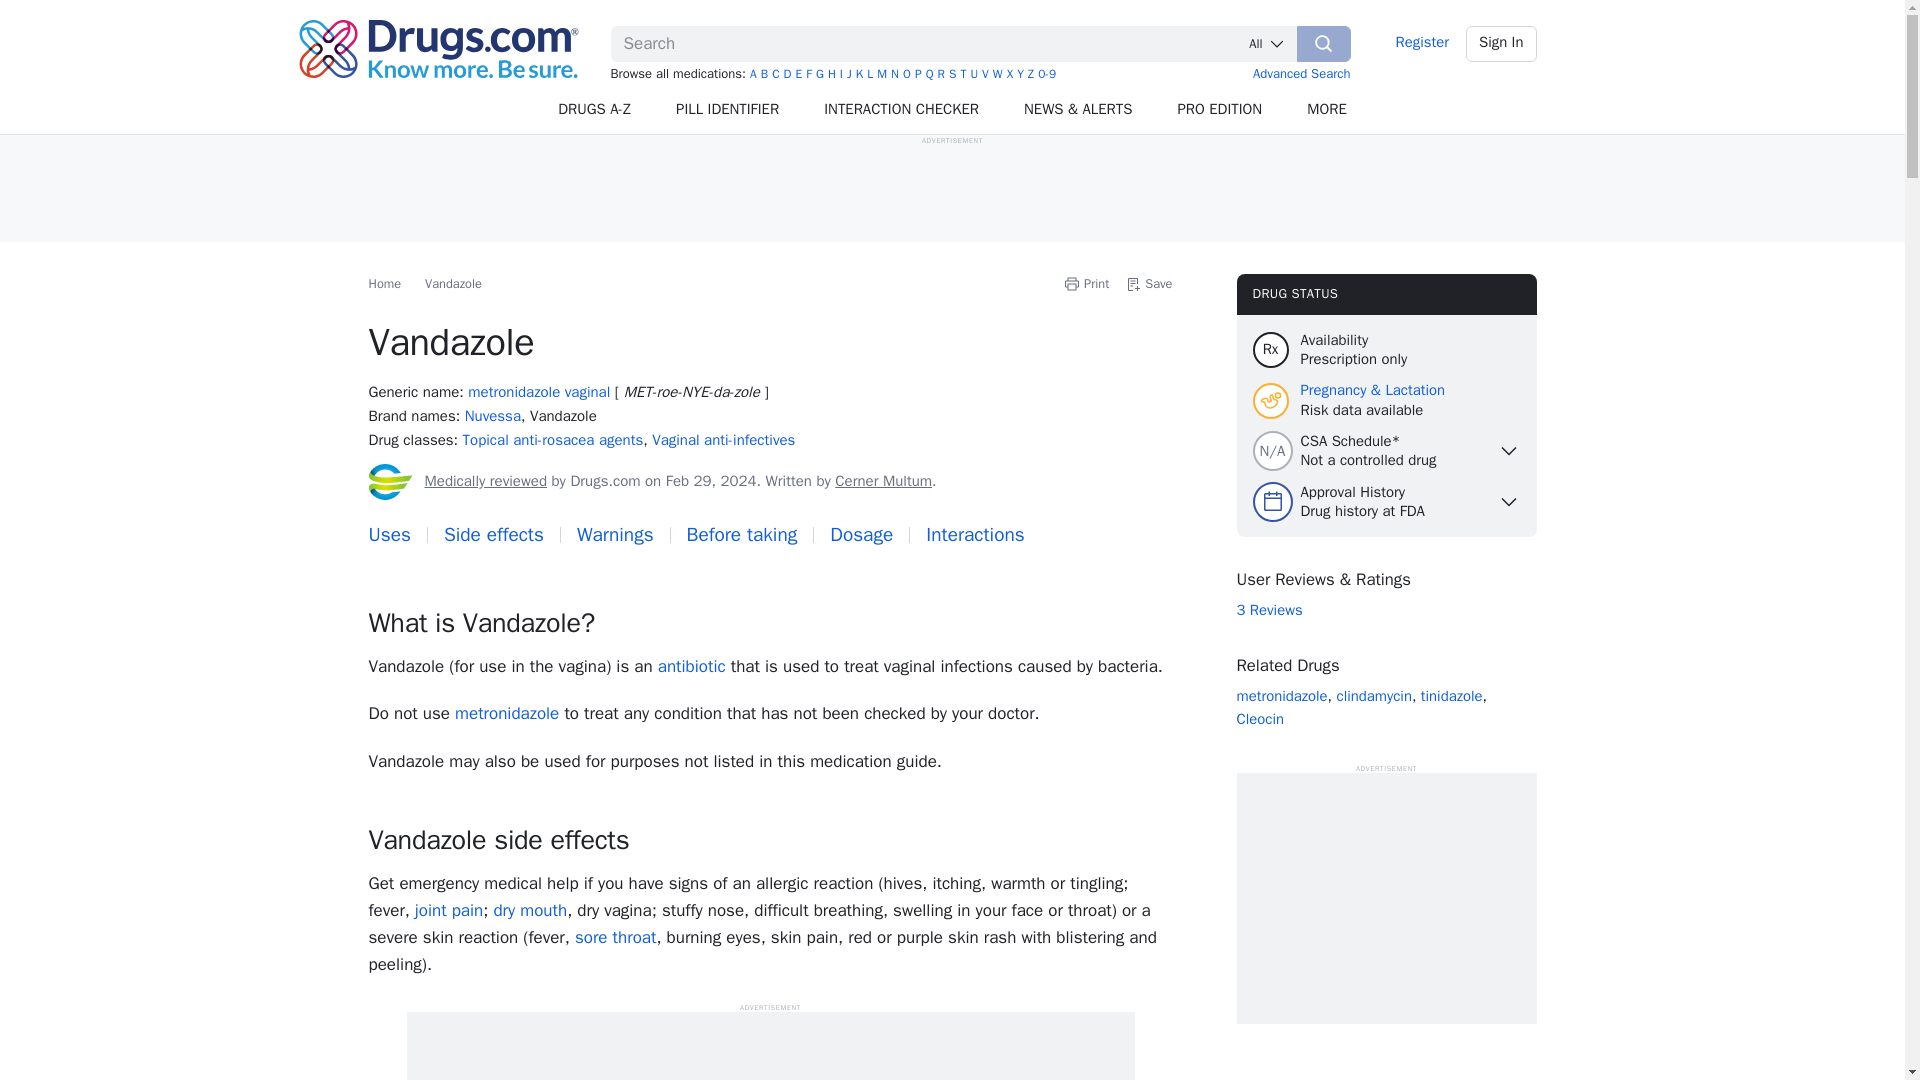 The width and height of the screenshot is (1920, 1080). Describe the element at coordinates (1324, 43) in the screenshot. I see `Search` at that location.